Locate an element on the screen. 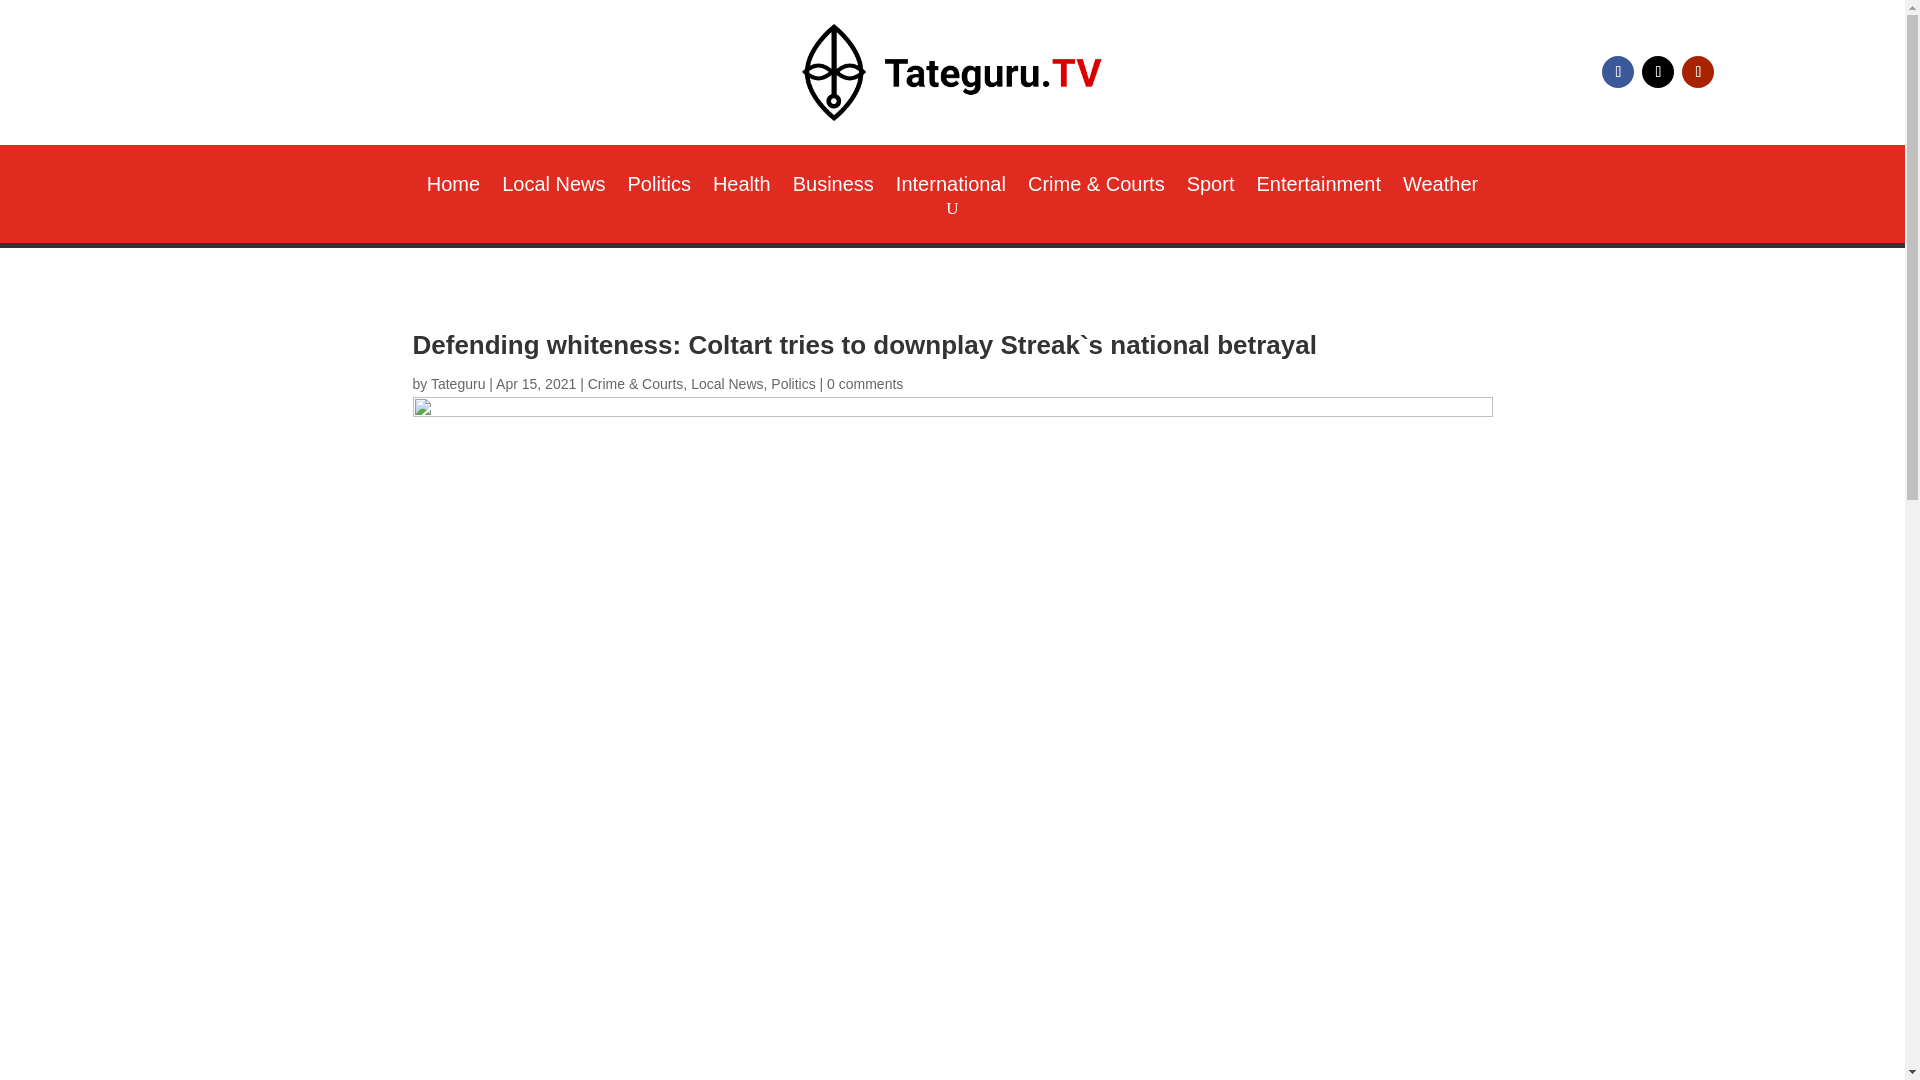 This screenshot has width=1920, height=1080. Weather is located at coordinates (1440, 188).